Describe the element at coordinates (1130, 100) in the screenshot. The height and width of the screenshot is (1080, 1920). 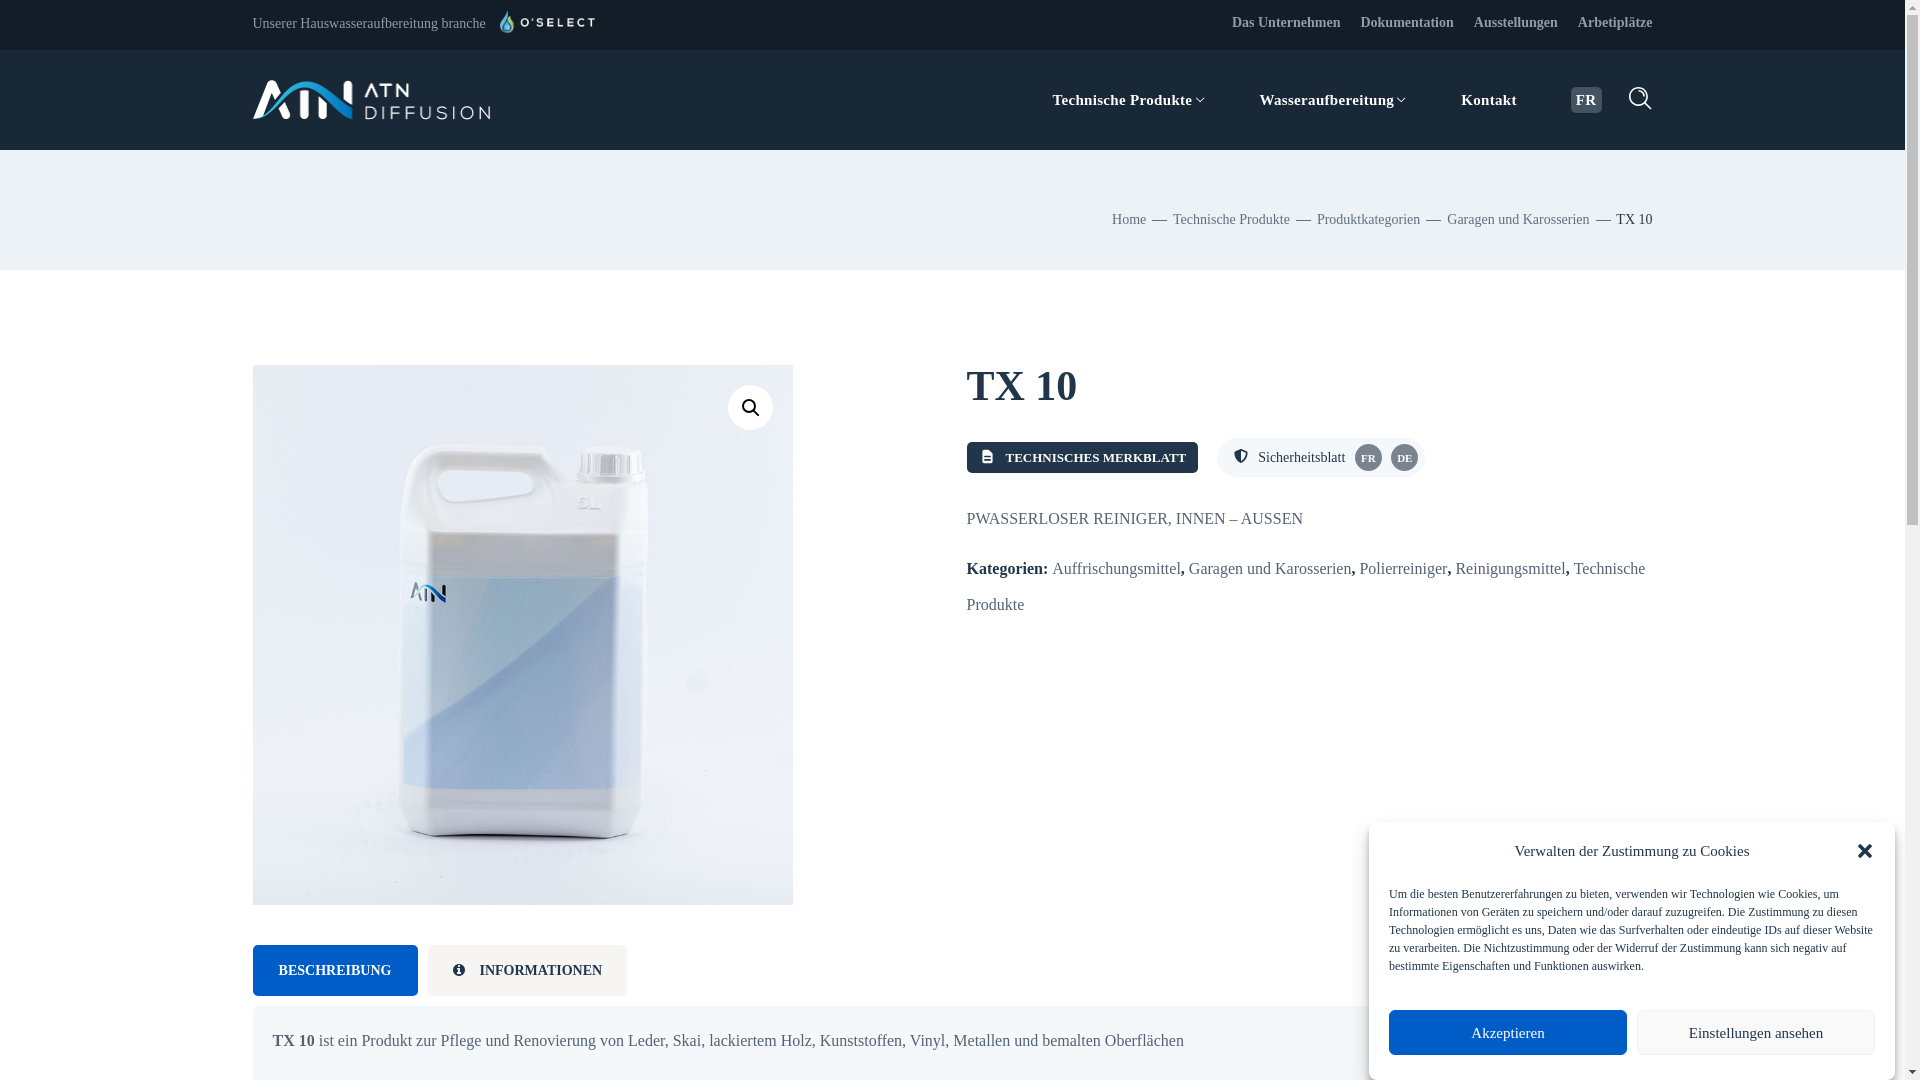
I see `Technische Produkte` at that location.